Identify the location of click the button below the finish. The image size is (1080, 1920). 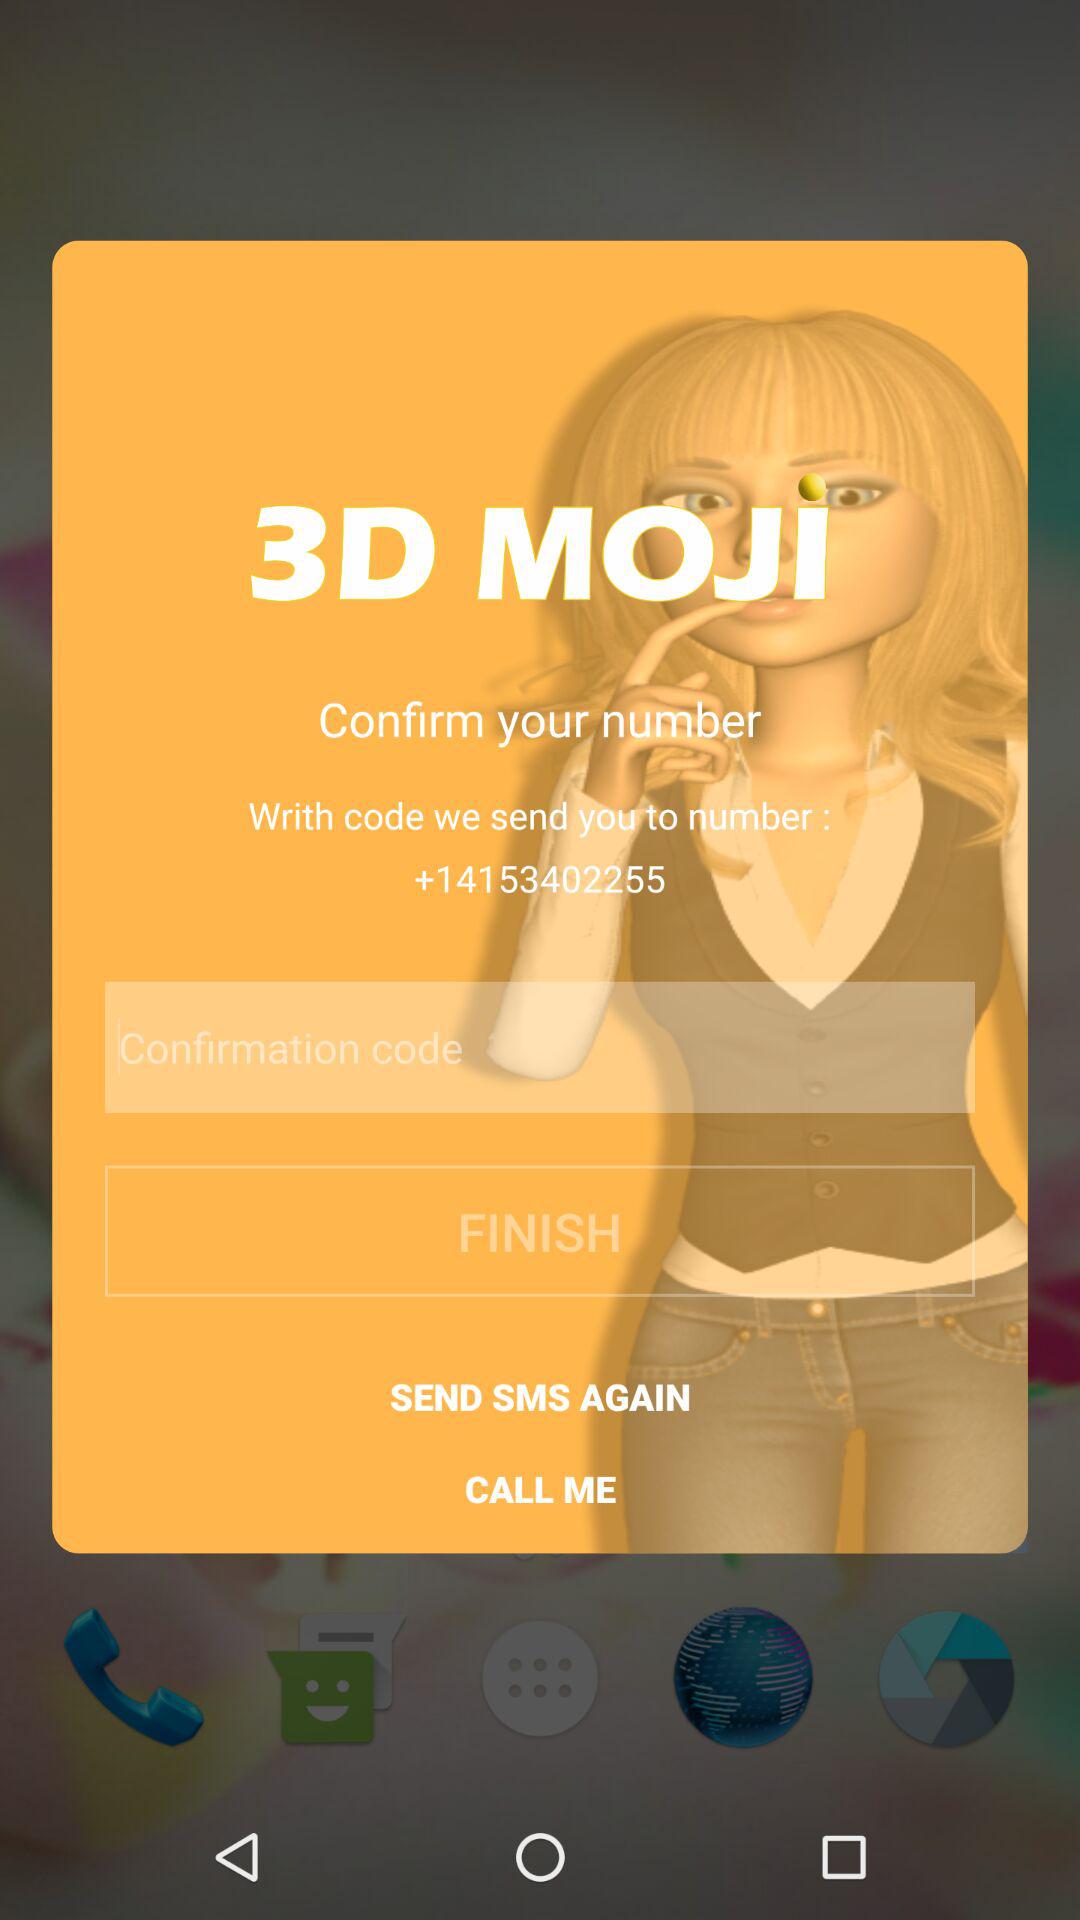
(540, 1396).